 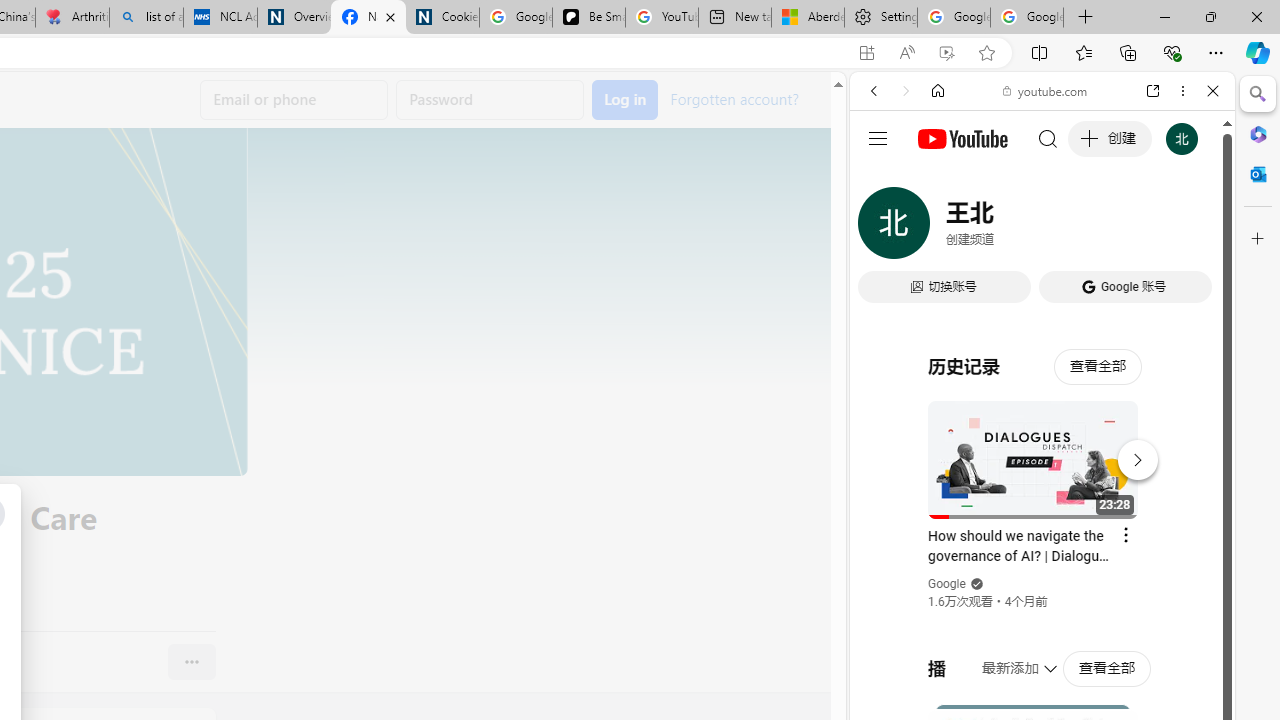 I want to click on Forward, so click(x=906, y=91).